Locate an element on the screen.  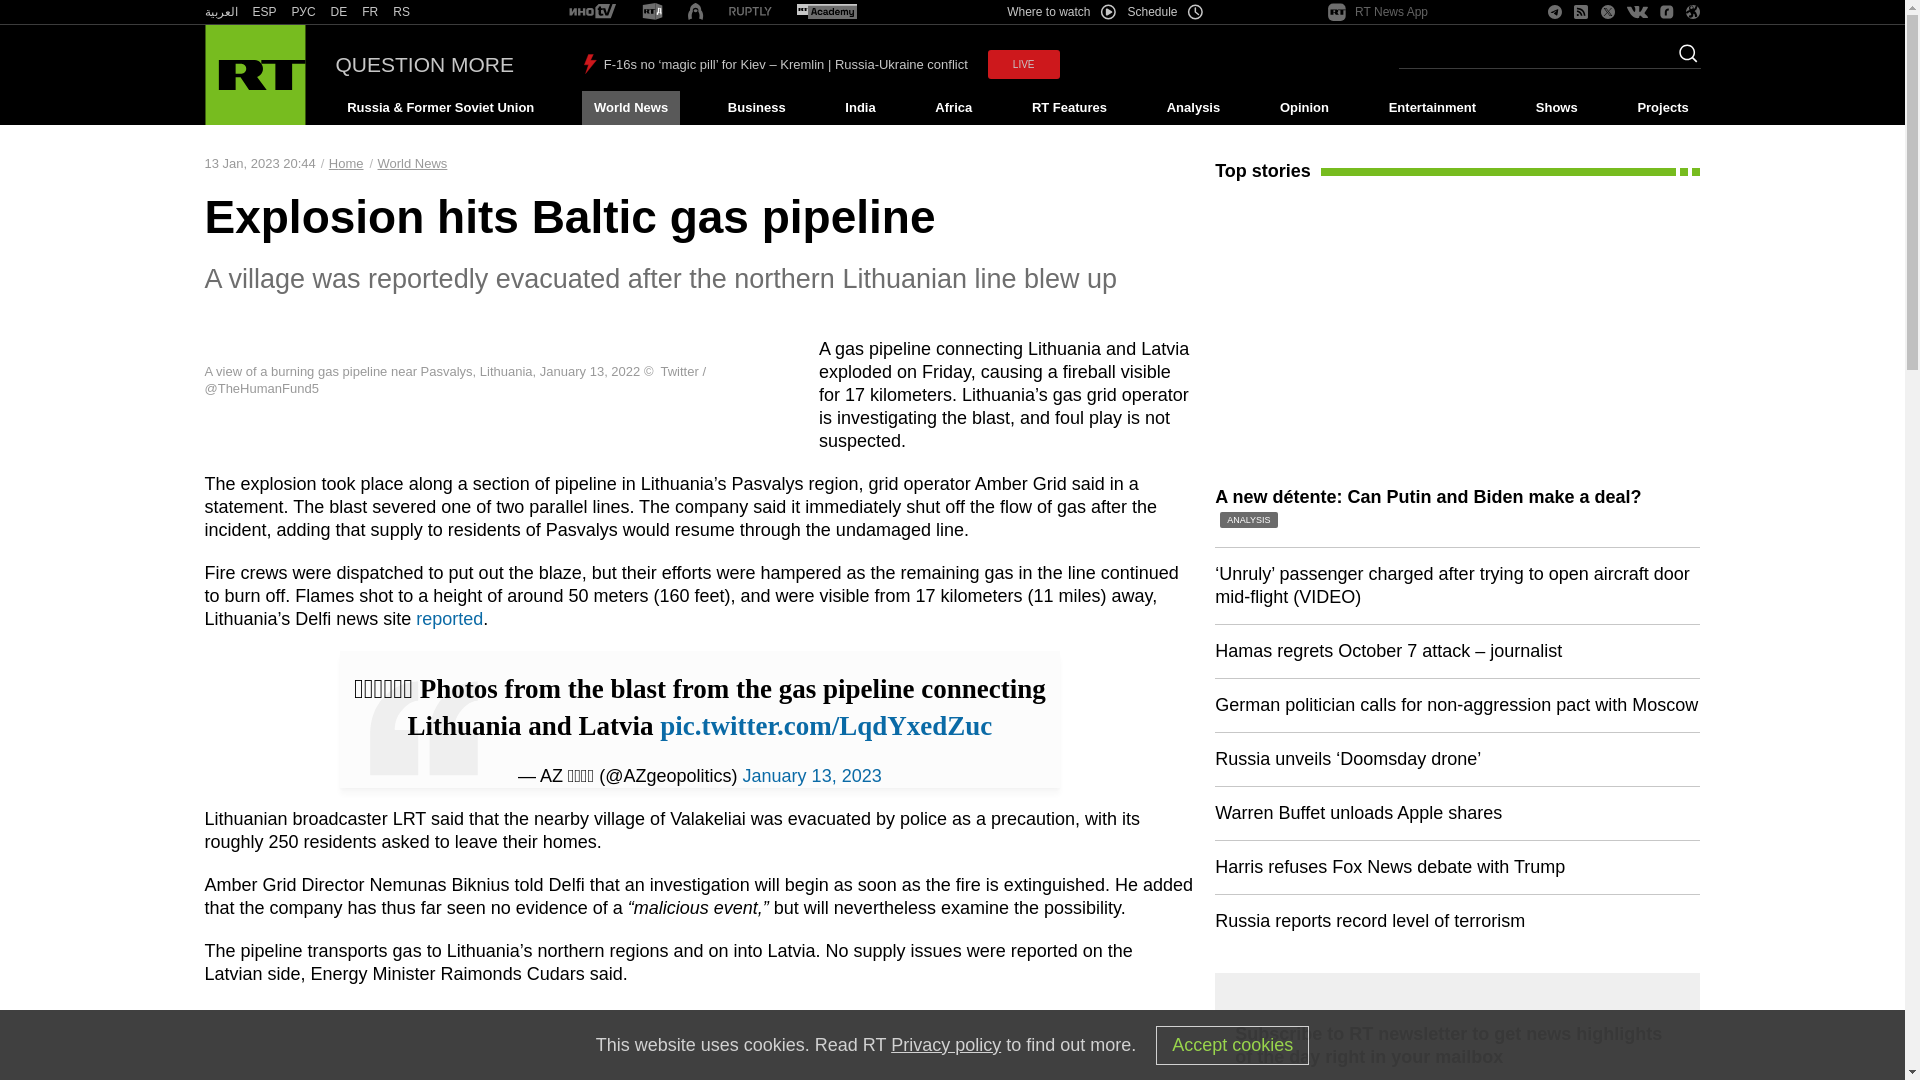
Opinion is located at coordinates (1304, 108).